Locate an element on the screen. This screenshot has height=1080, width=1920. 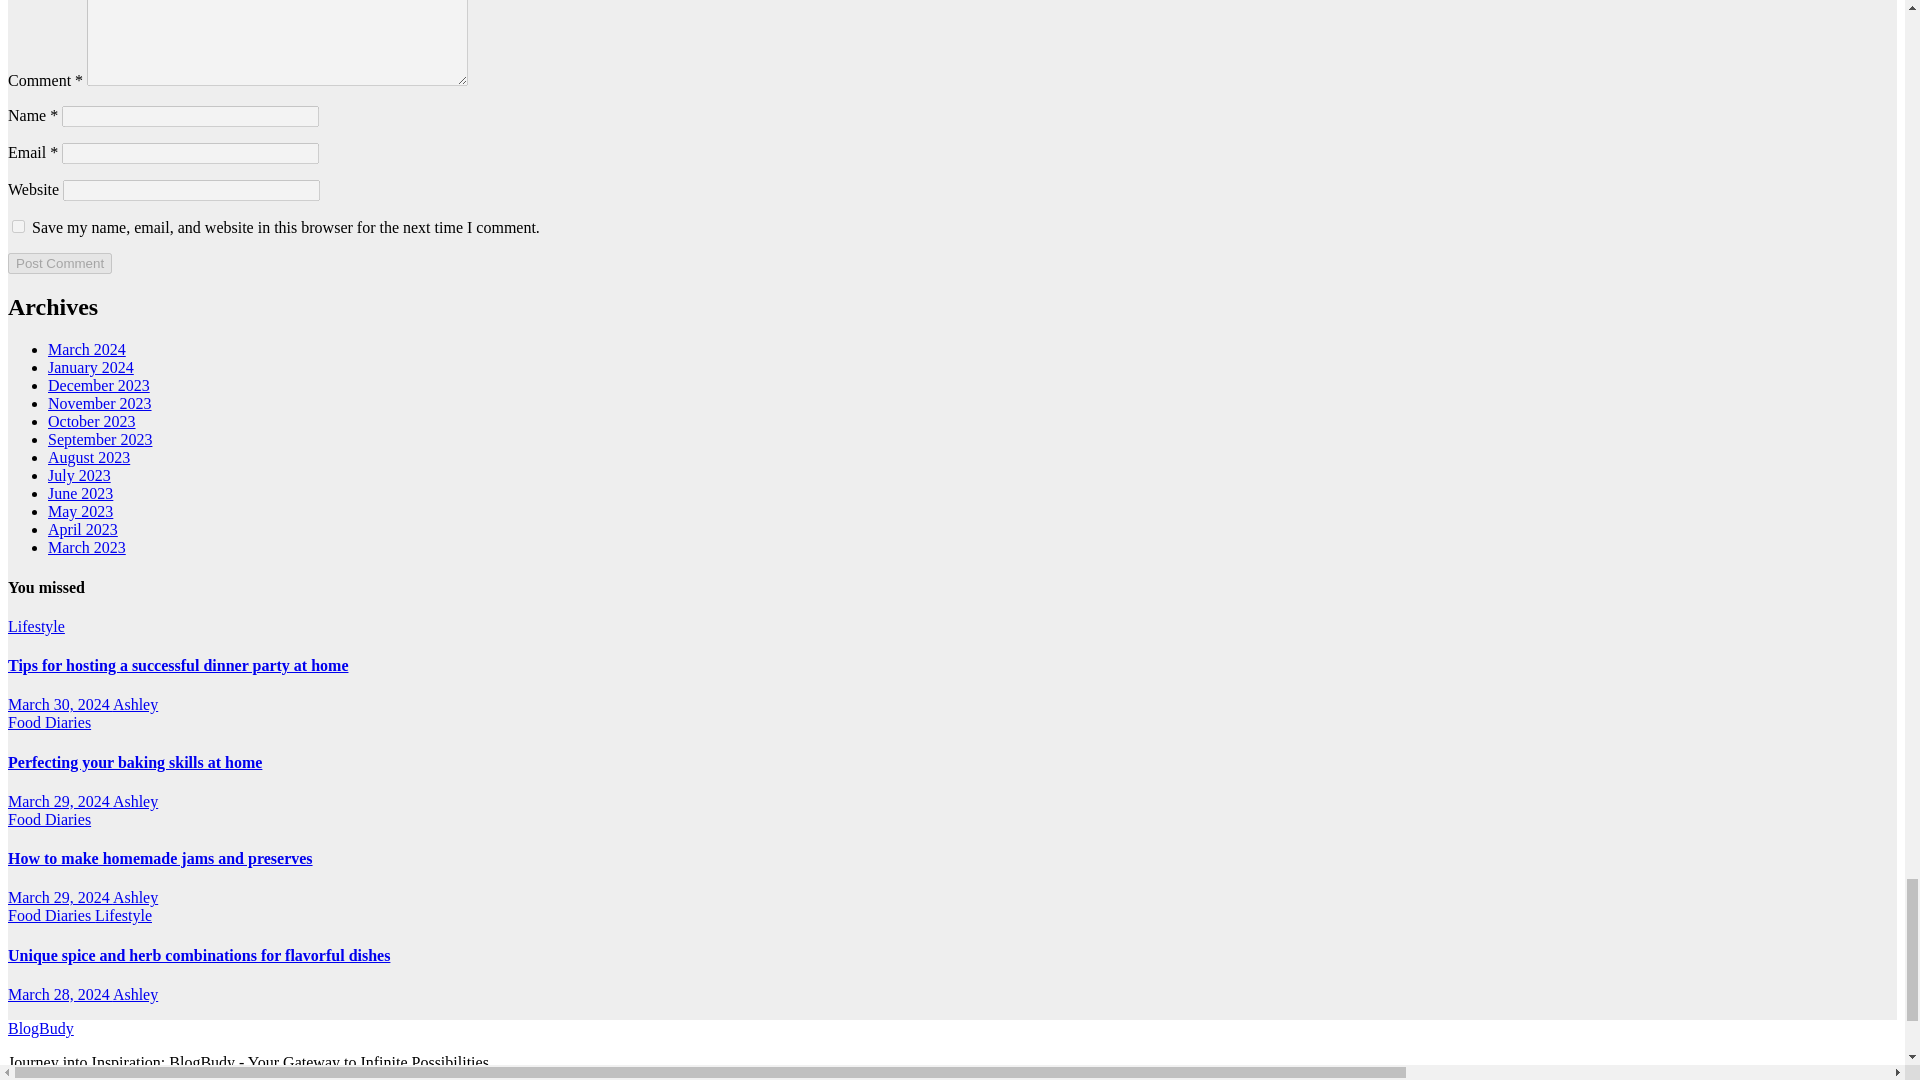
Permalink to: How to make homemade jams and preserves is located at coordinates (160, 858).